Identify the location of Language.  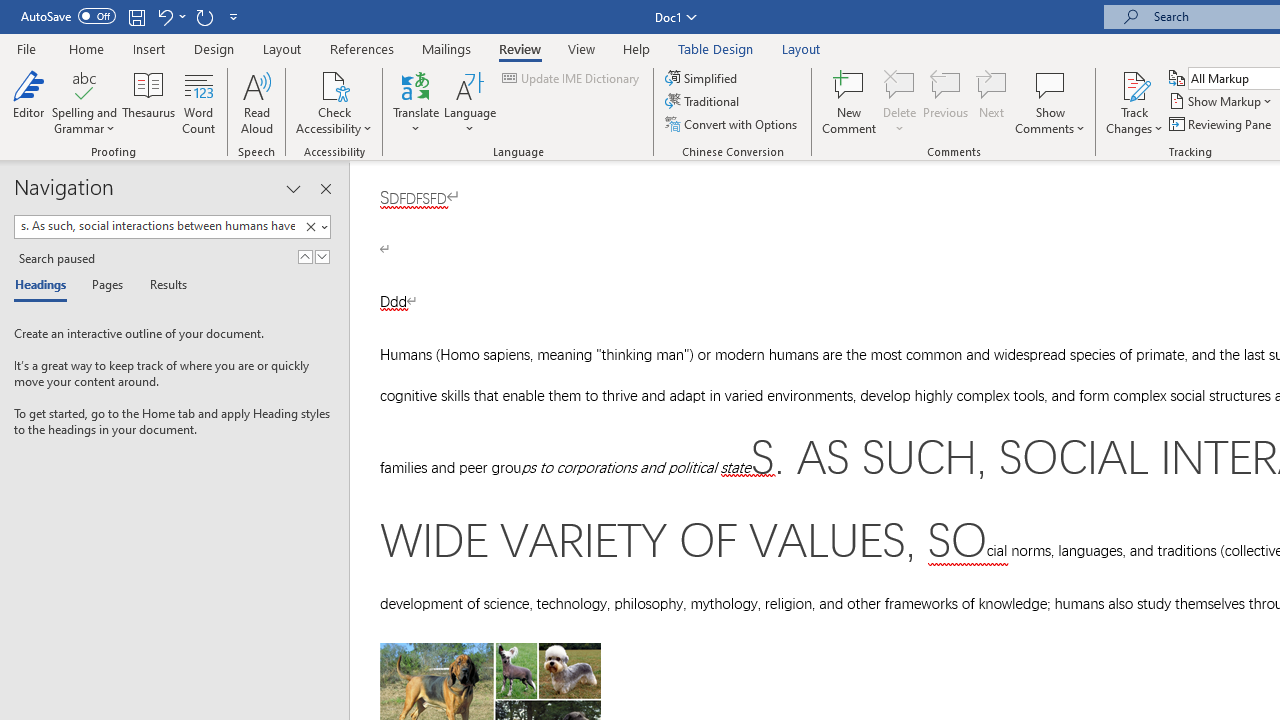
(470, 102).